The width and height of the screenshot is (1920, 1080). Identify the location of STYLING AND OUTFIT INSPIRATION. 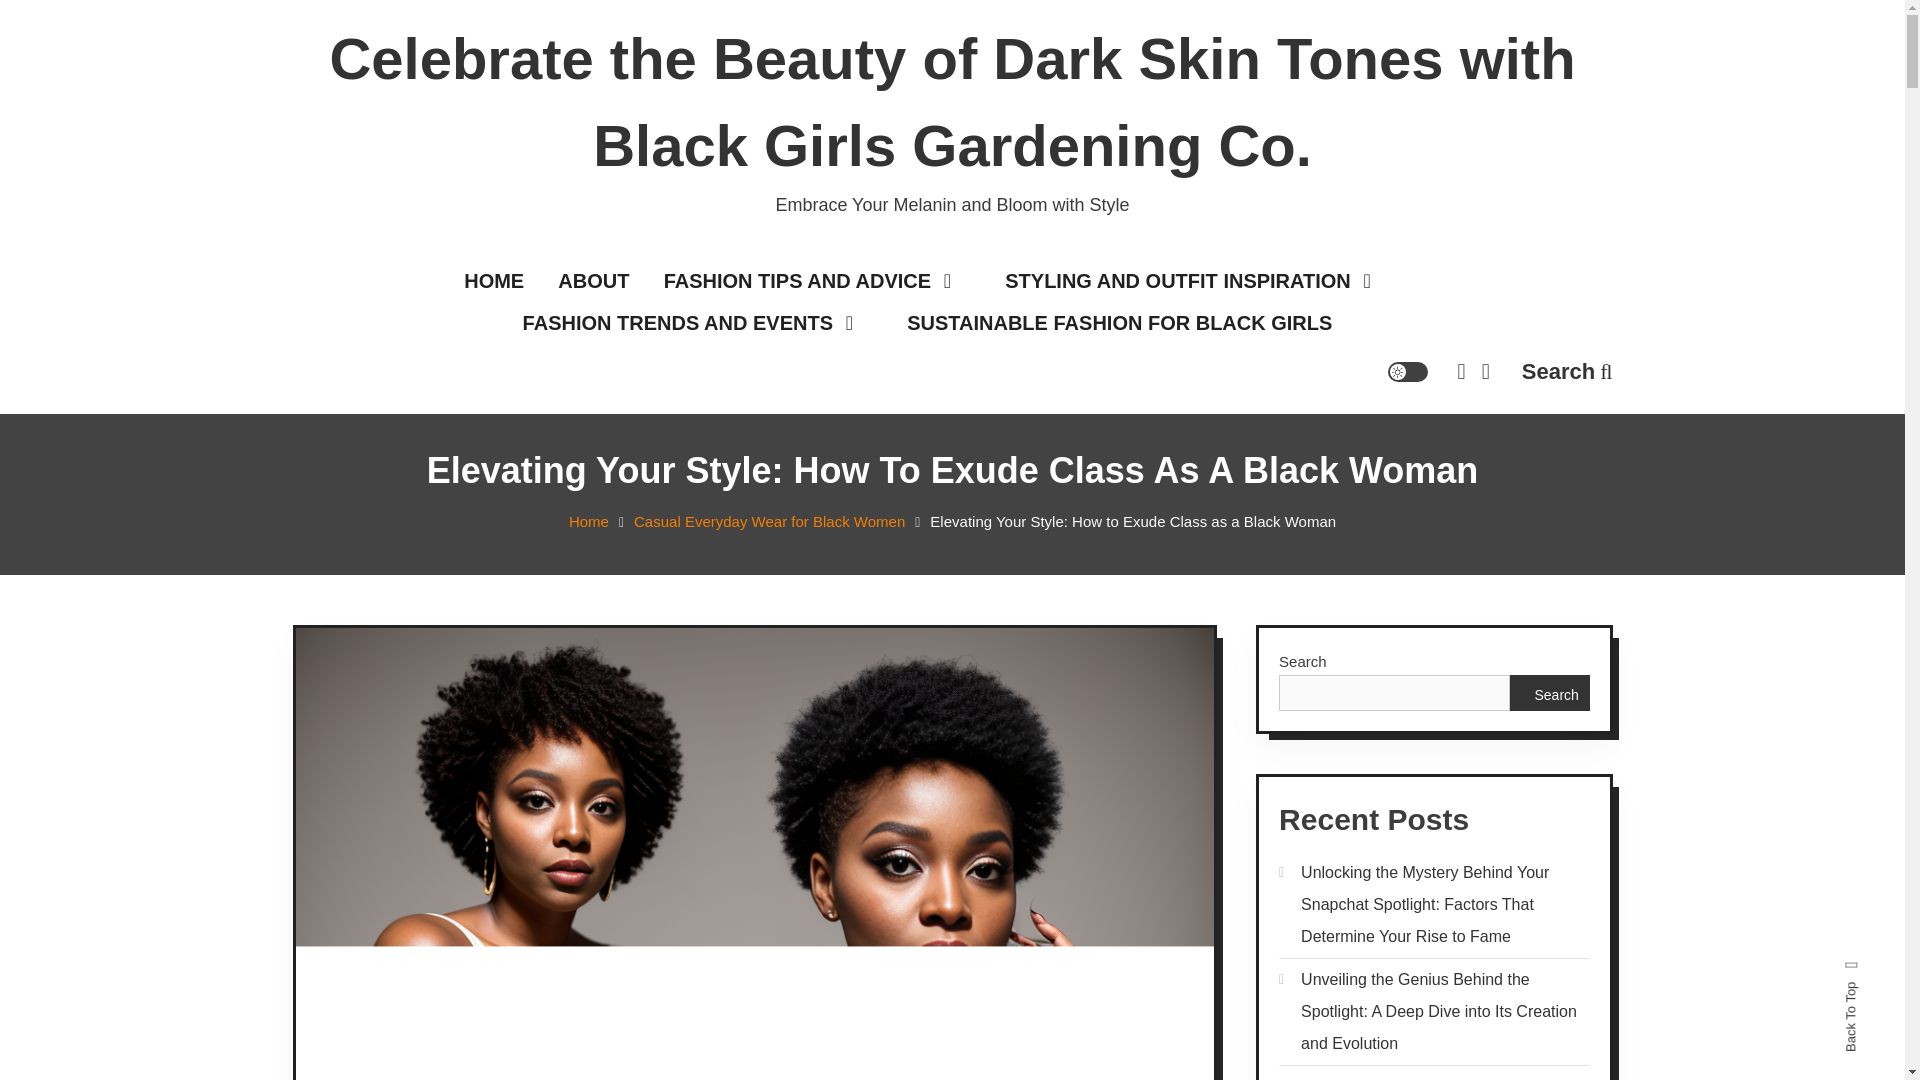
(1197, 282).